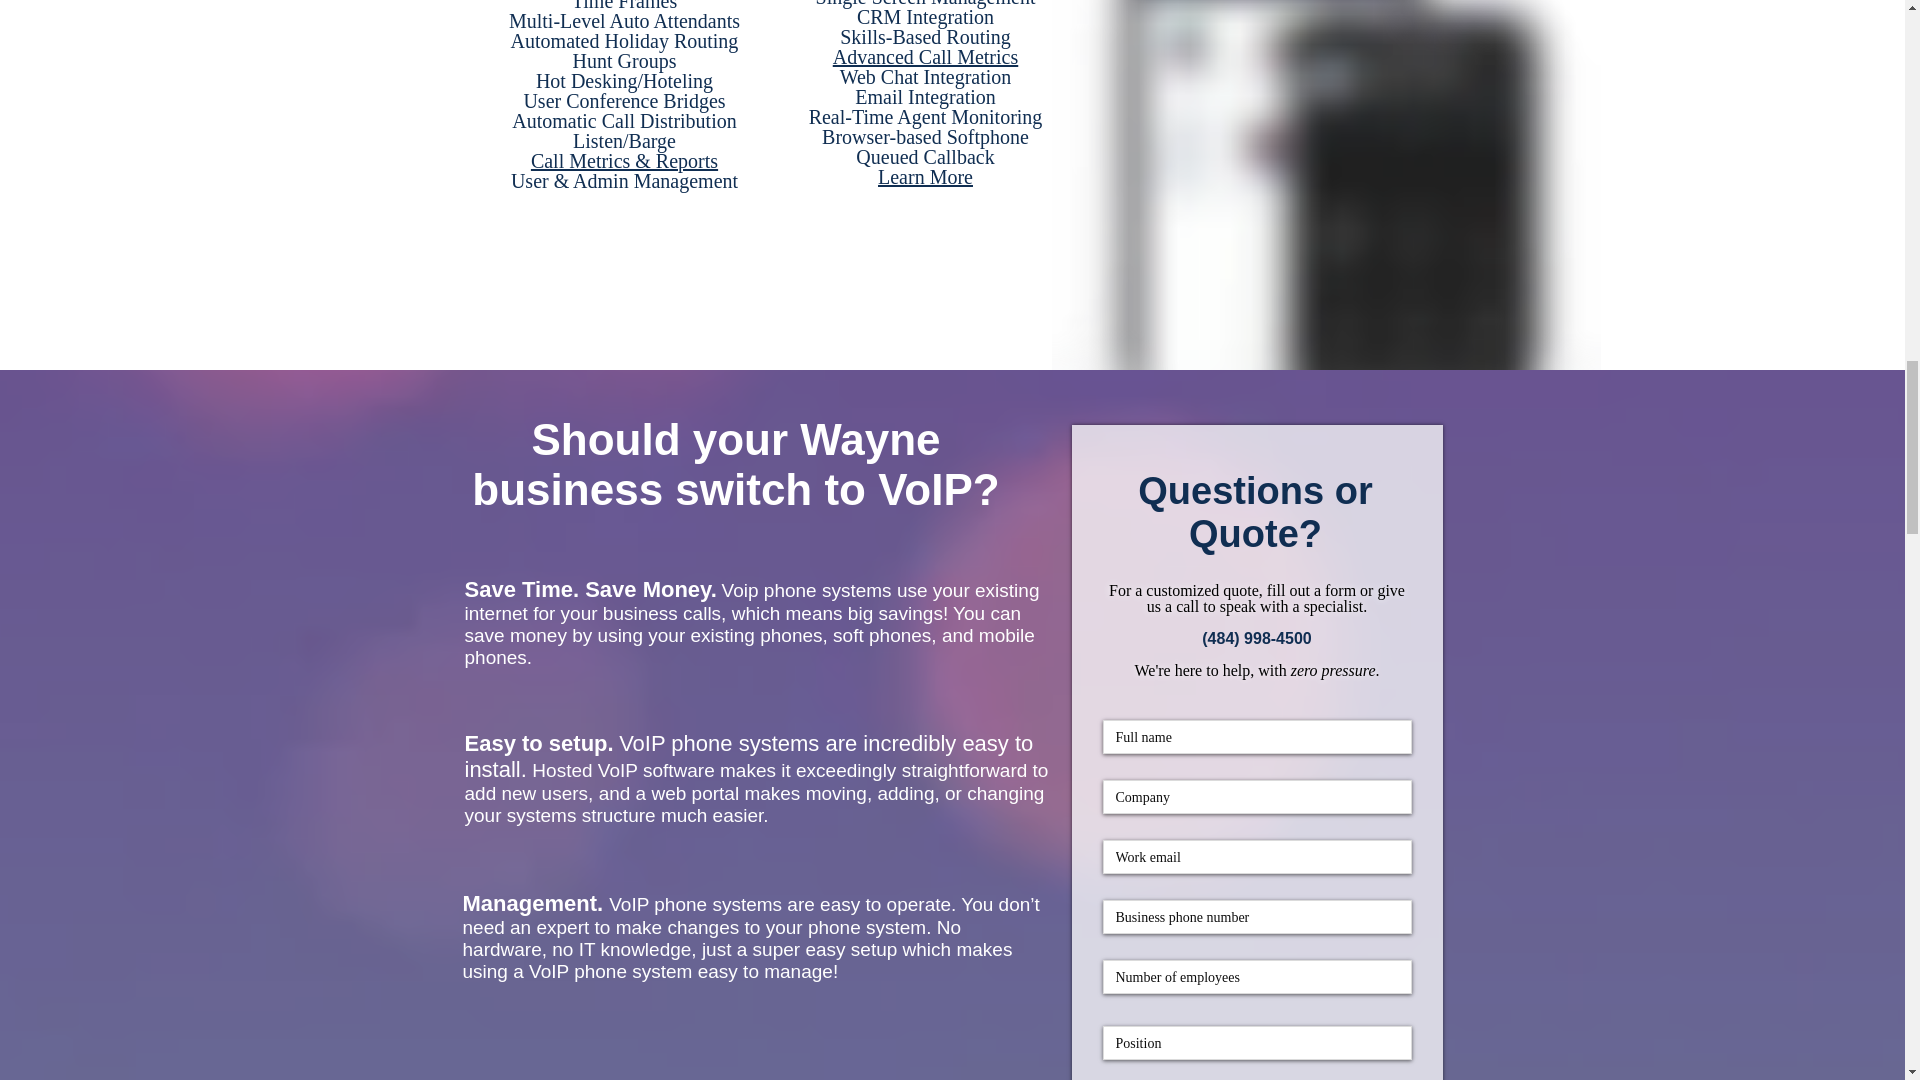 Image resolution: width=1920 pixels, height=1080 pixels. What do you see at coordinates (925, 176) in the screenshot?
I see `Learn More` at bounding box center [925, 176].